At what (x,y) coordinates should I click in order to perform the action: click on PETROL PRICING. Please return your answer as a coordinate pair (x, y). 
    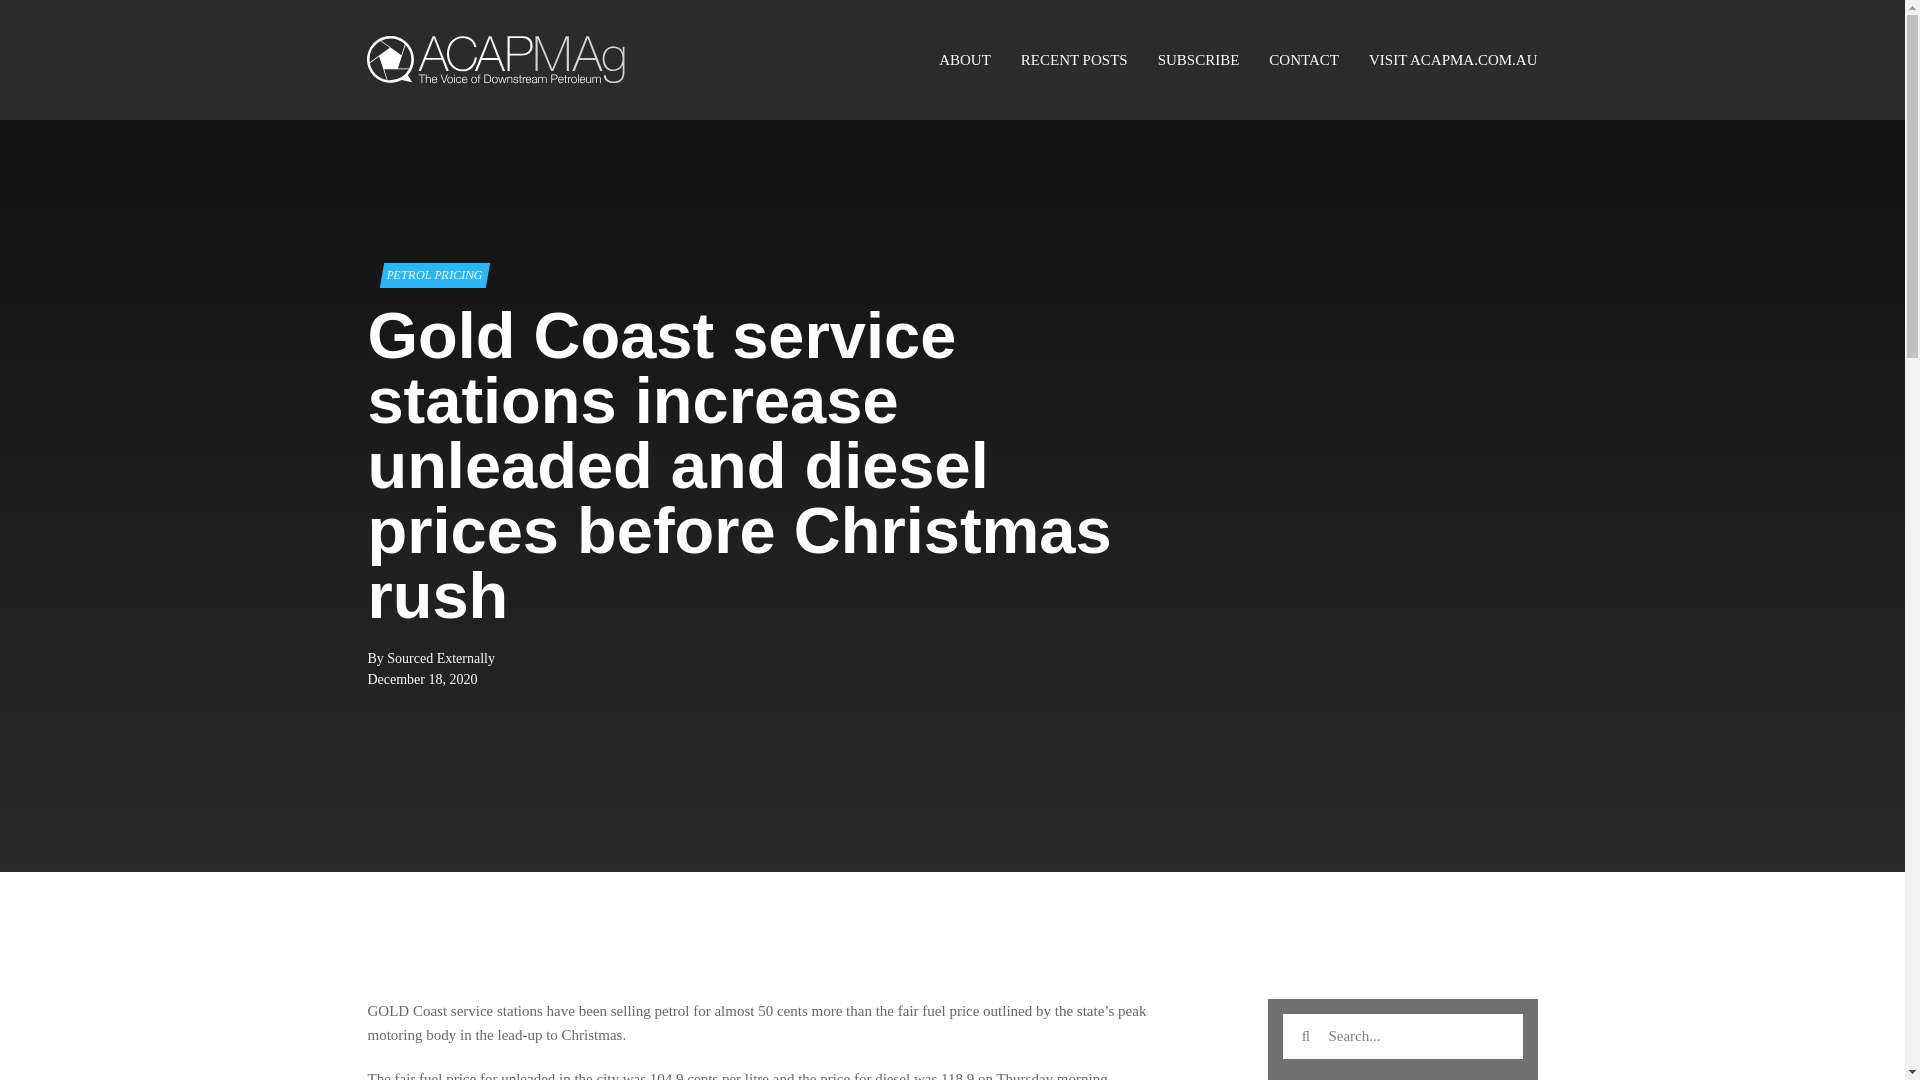
    Looking at the image, I should click on (432, 276).